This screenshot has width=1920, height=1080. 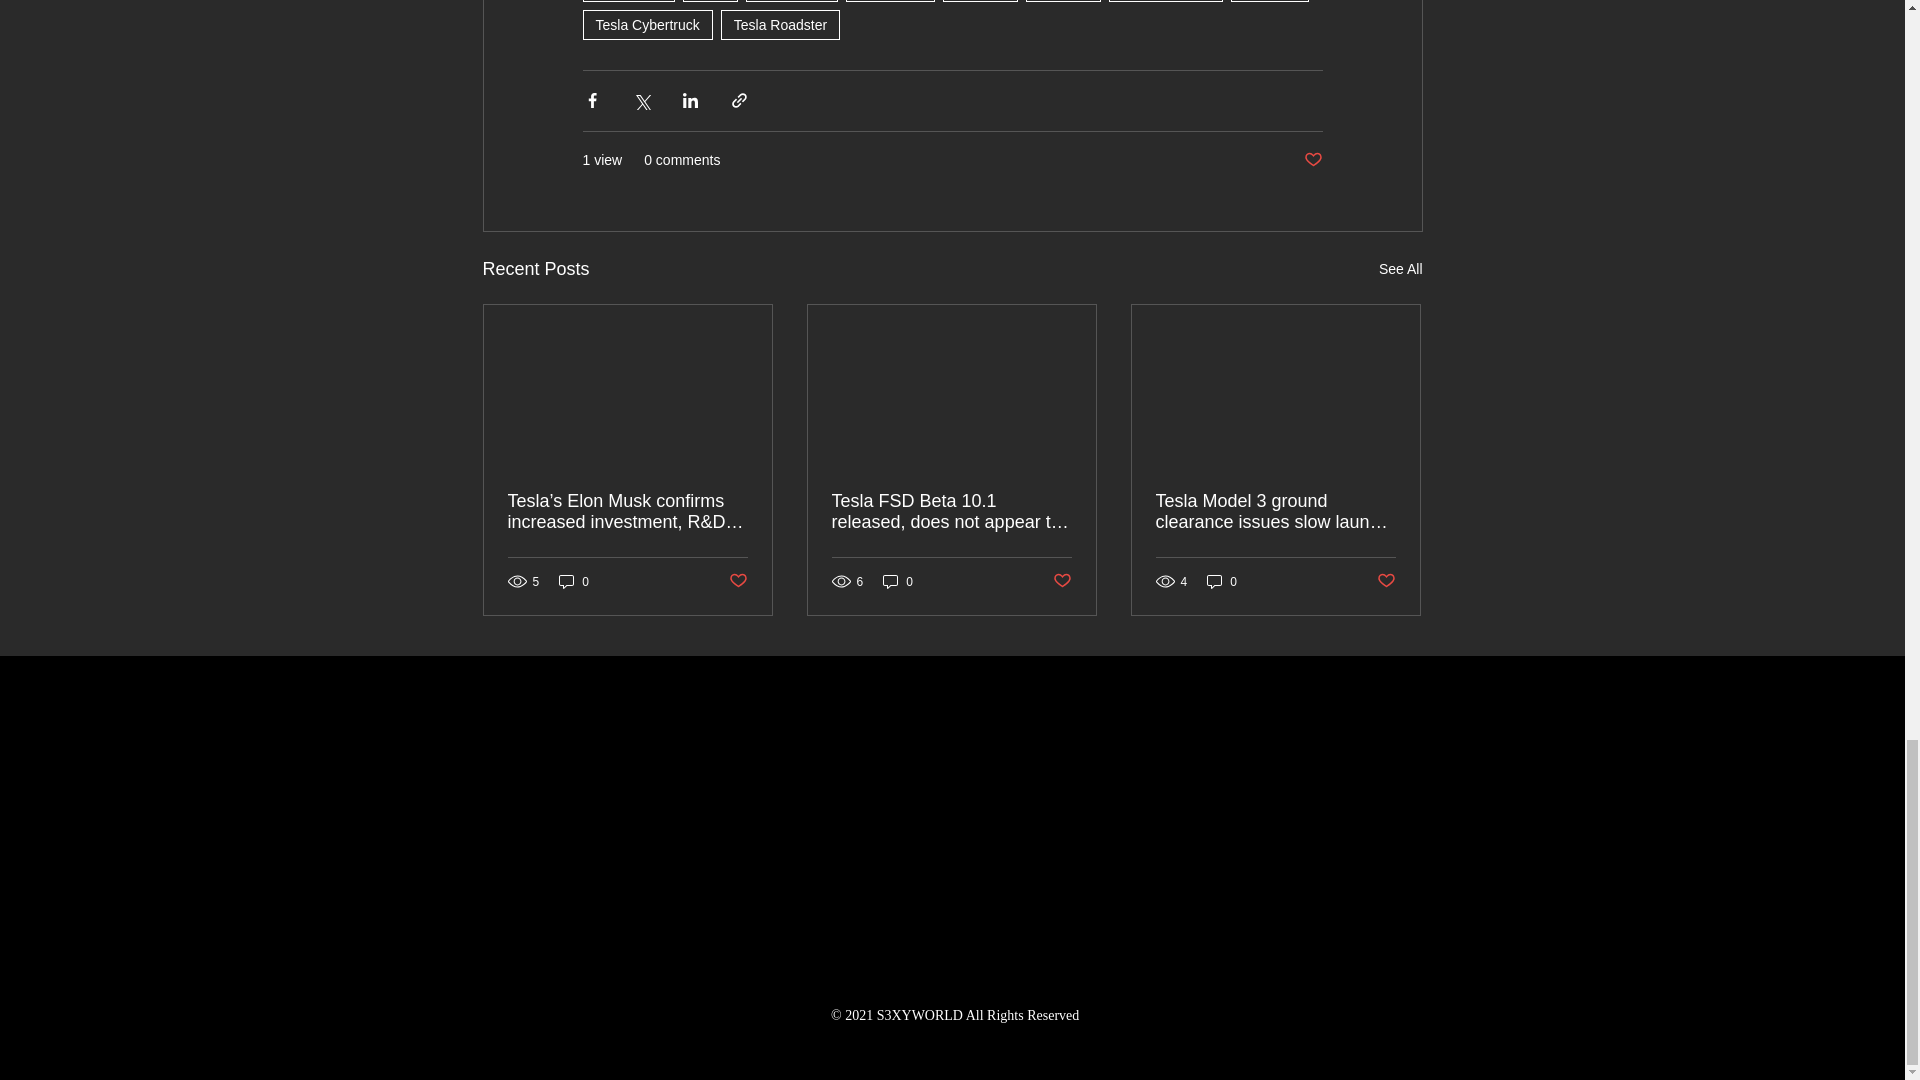 I want to click on model 3, so click(x=980, y=1).